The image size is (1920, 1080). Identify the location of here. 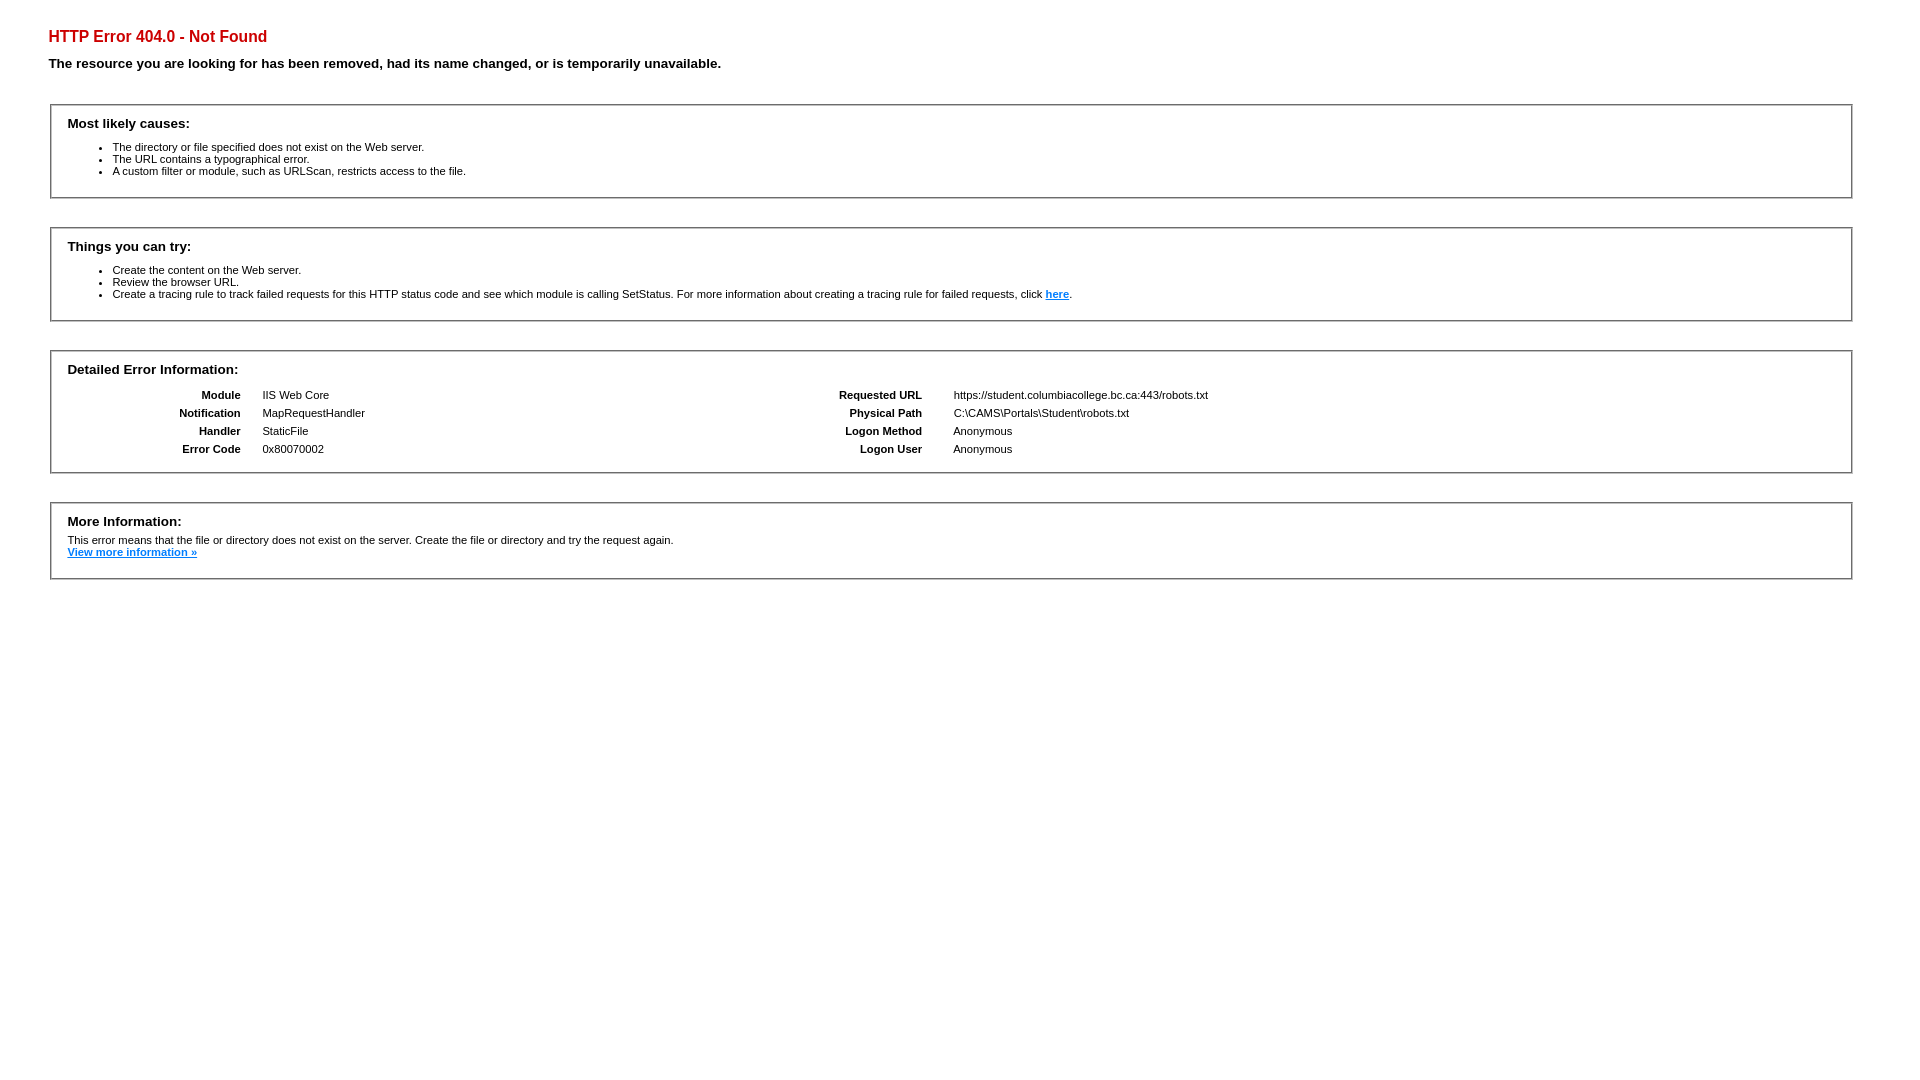
(1058, 294).